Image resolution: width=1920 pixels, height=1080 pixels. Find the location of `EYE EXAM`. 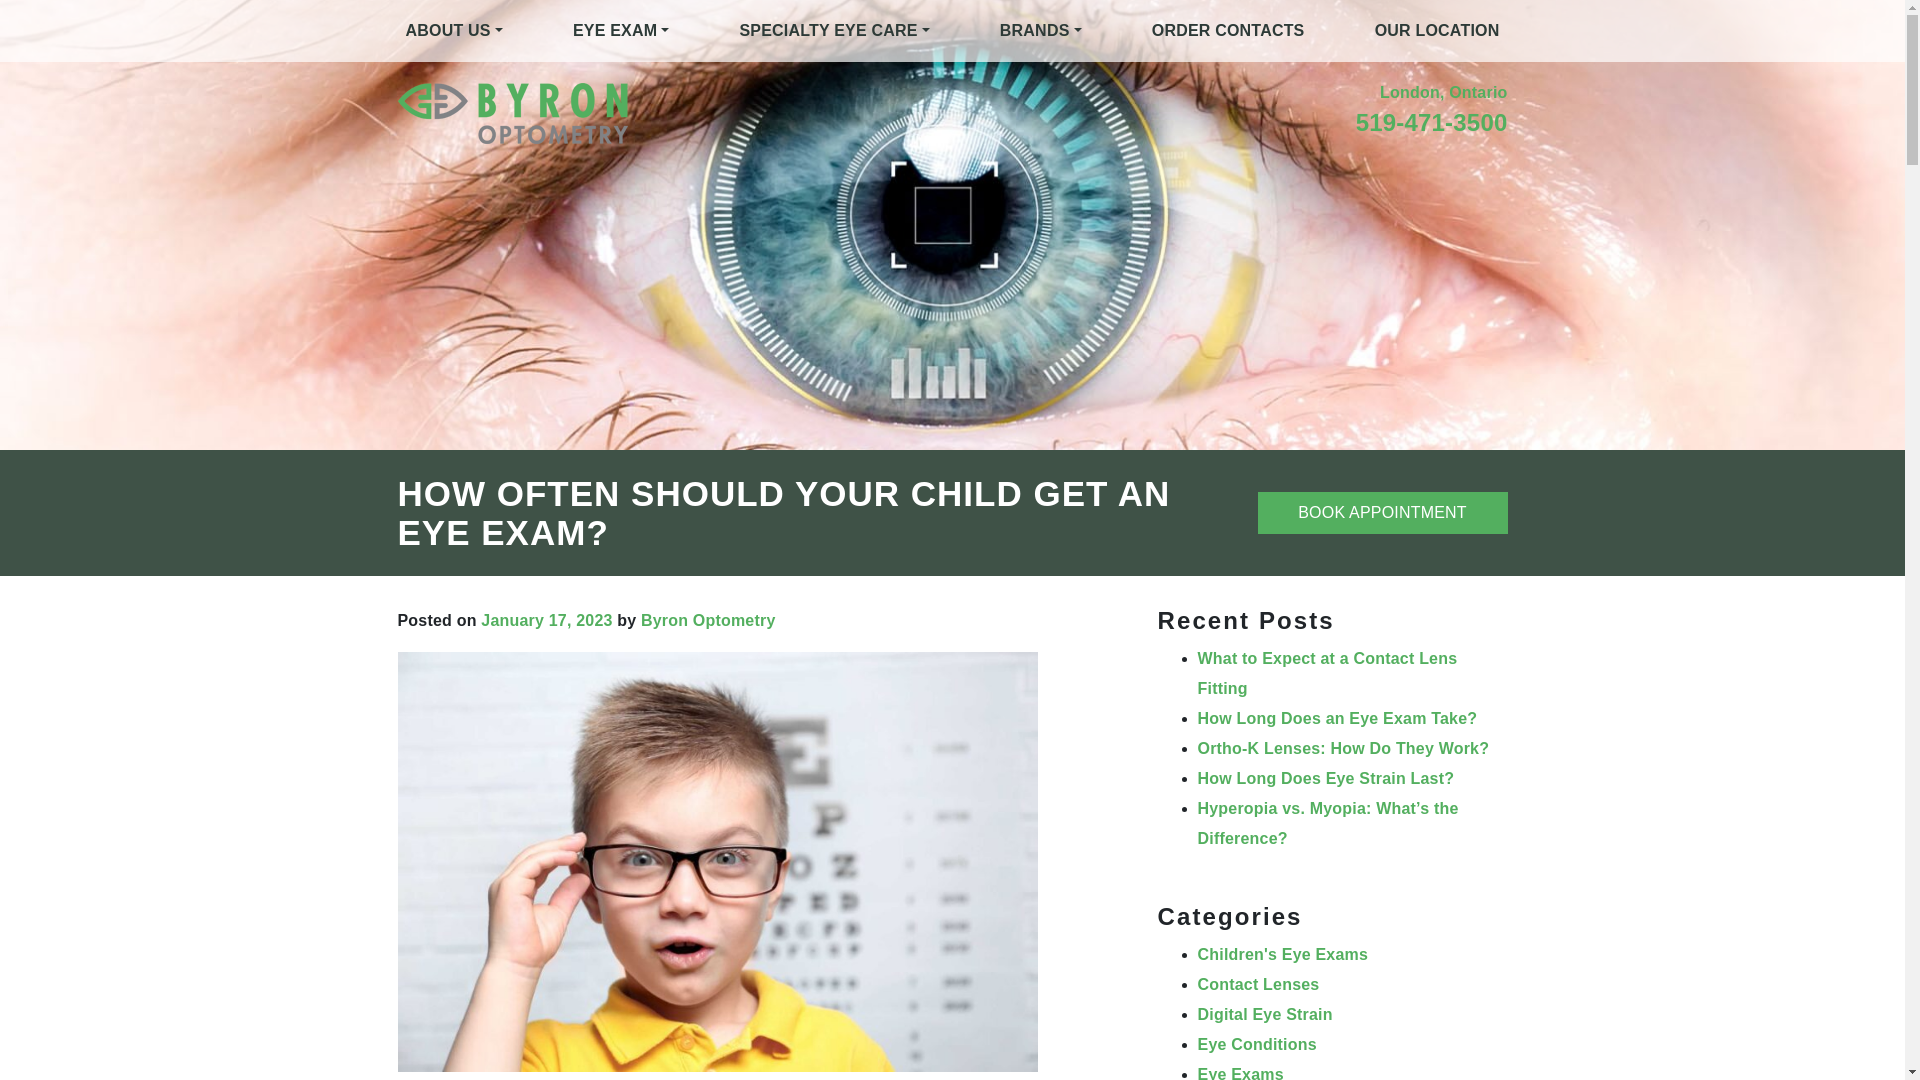

EYE EXAM is located at coordinates (620, 30).